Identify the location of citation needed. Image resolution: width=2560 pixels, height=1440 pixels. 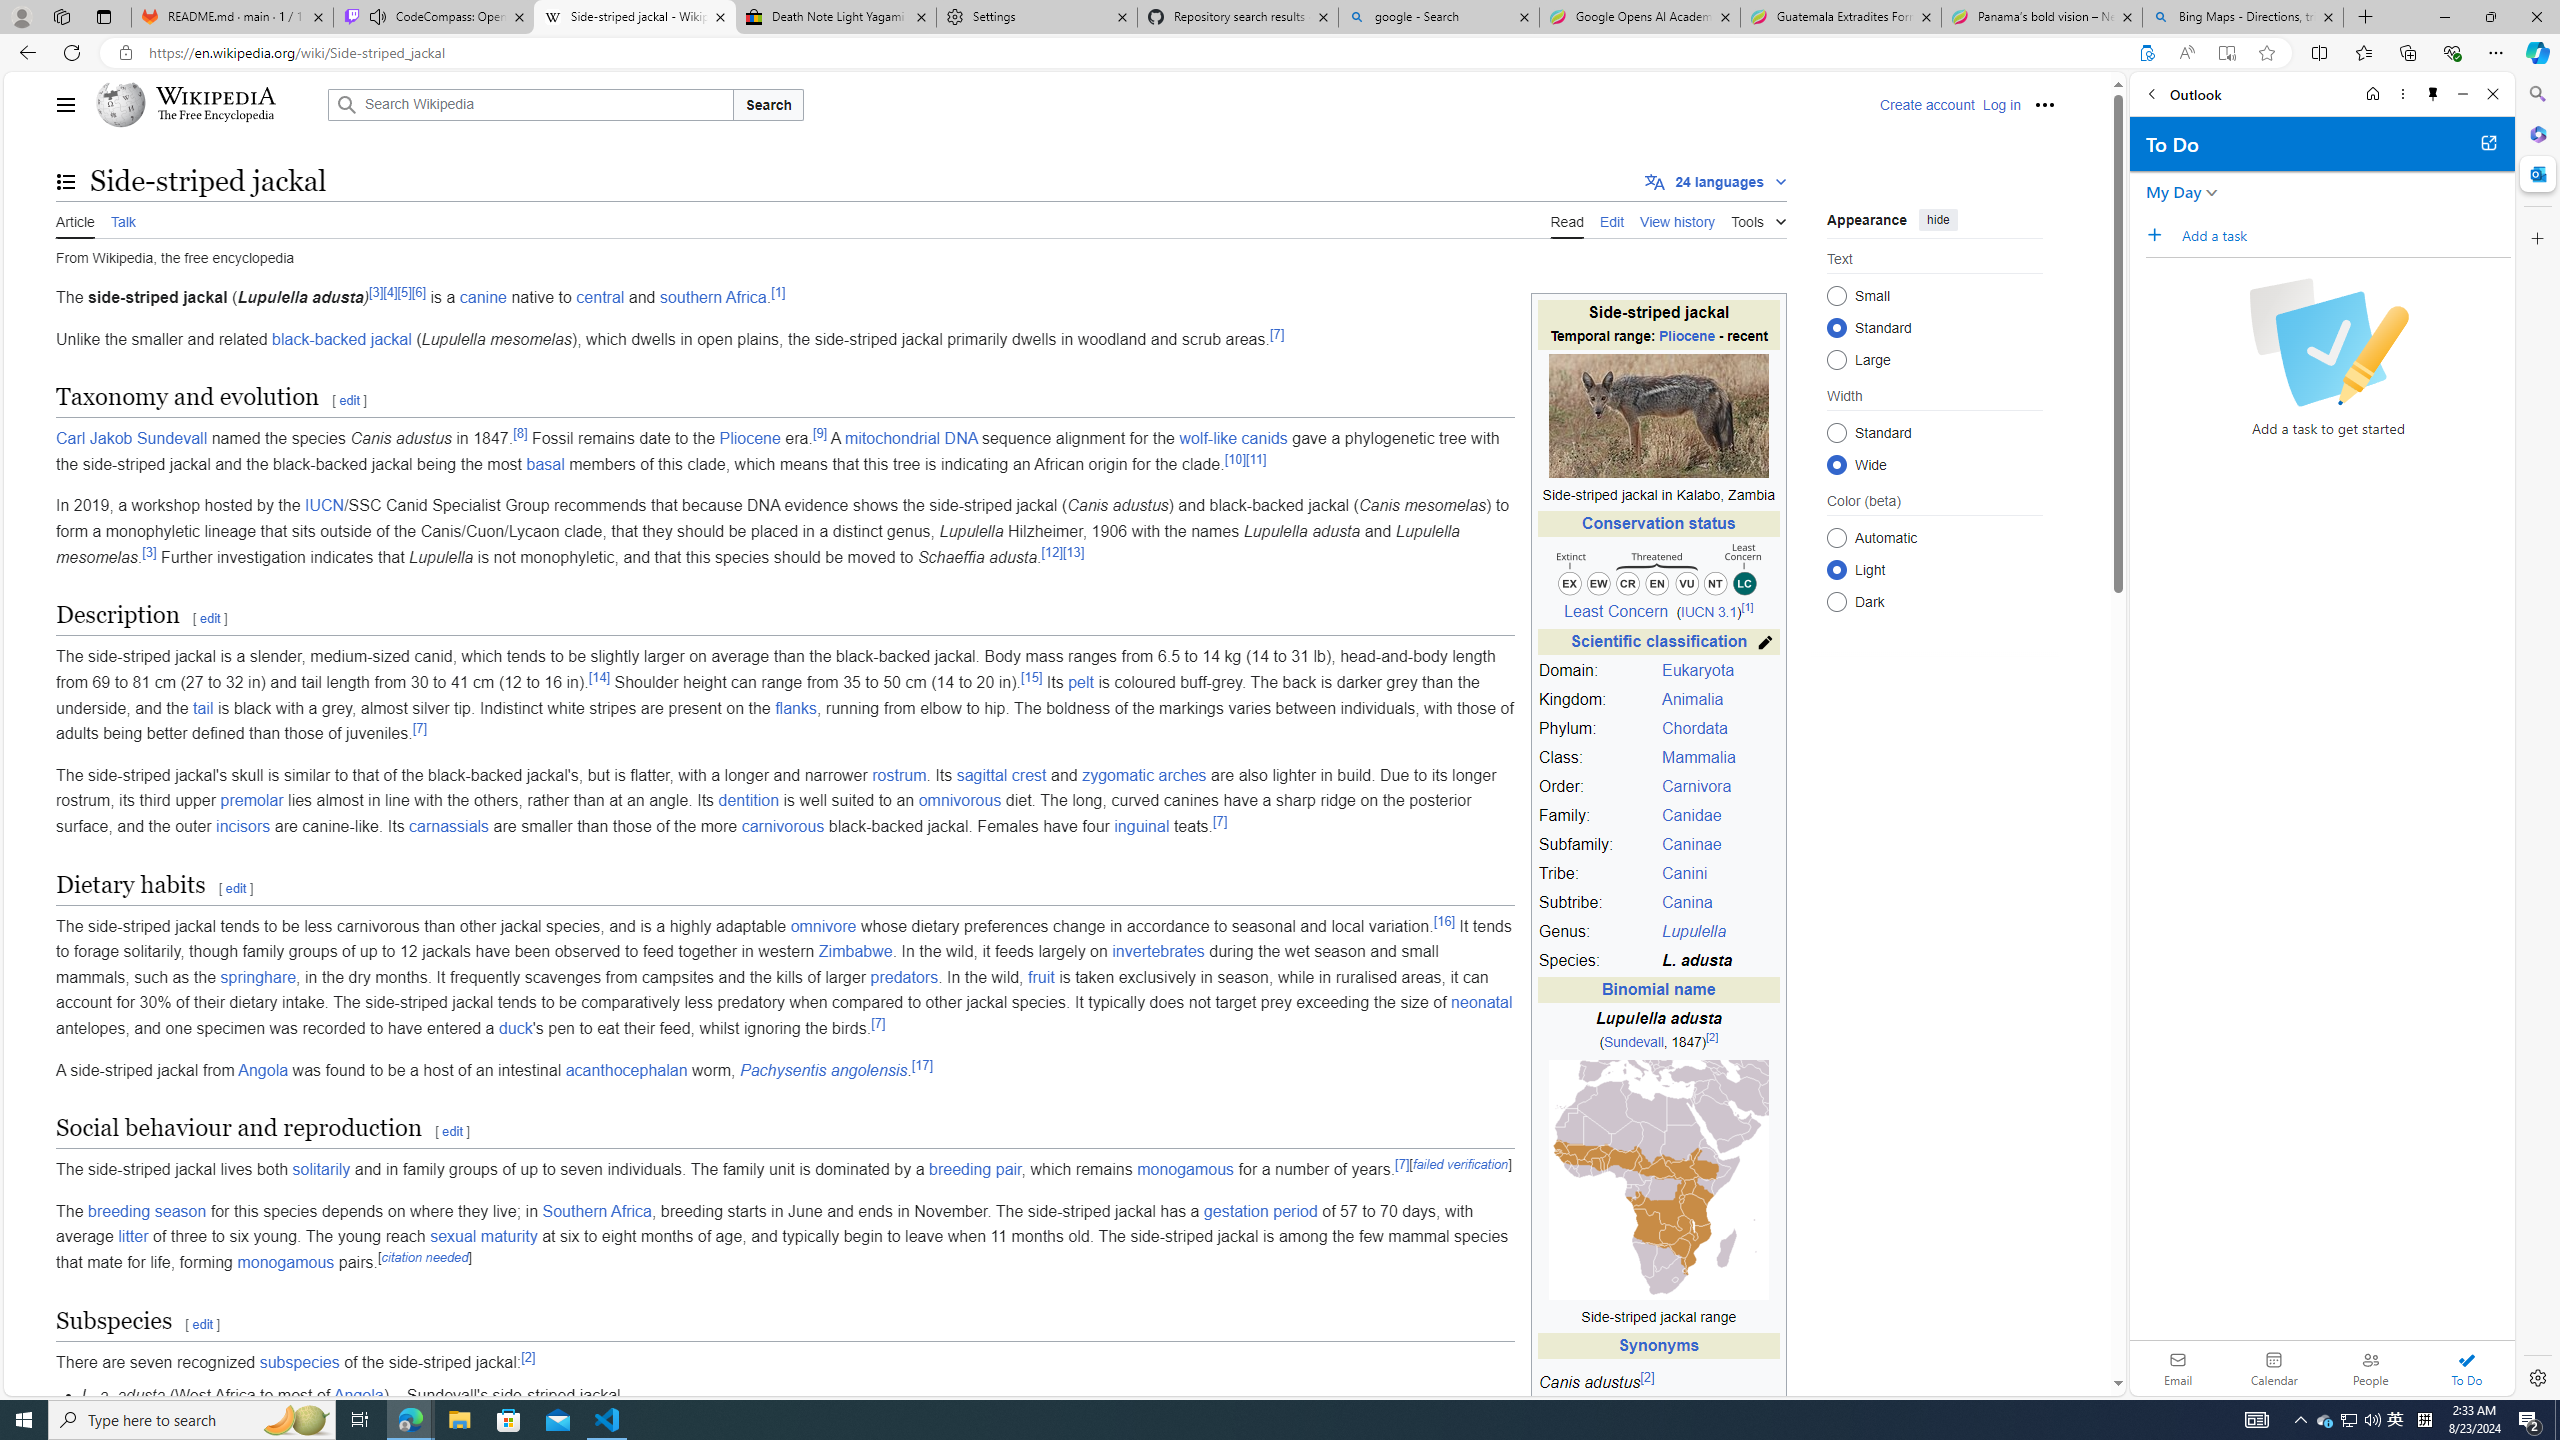
(424, 1256).